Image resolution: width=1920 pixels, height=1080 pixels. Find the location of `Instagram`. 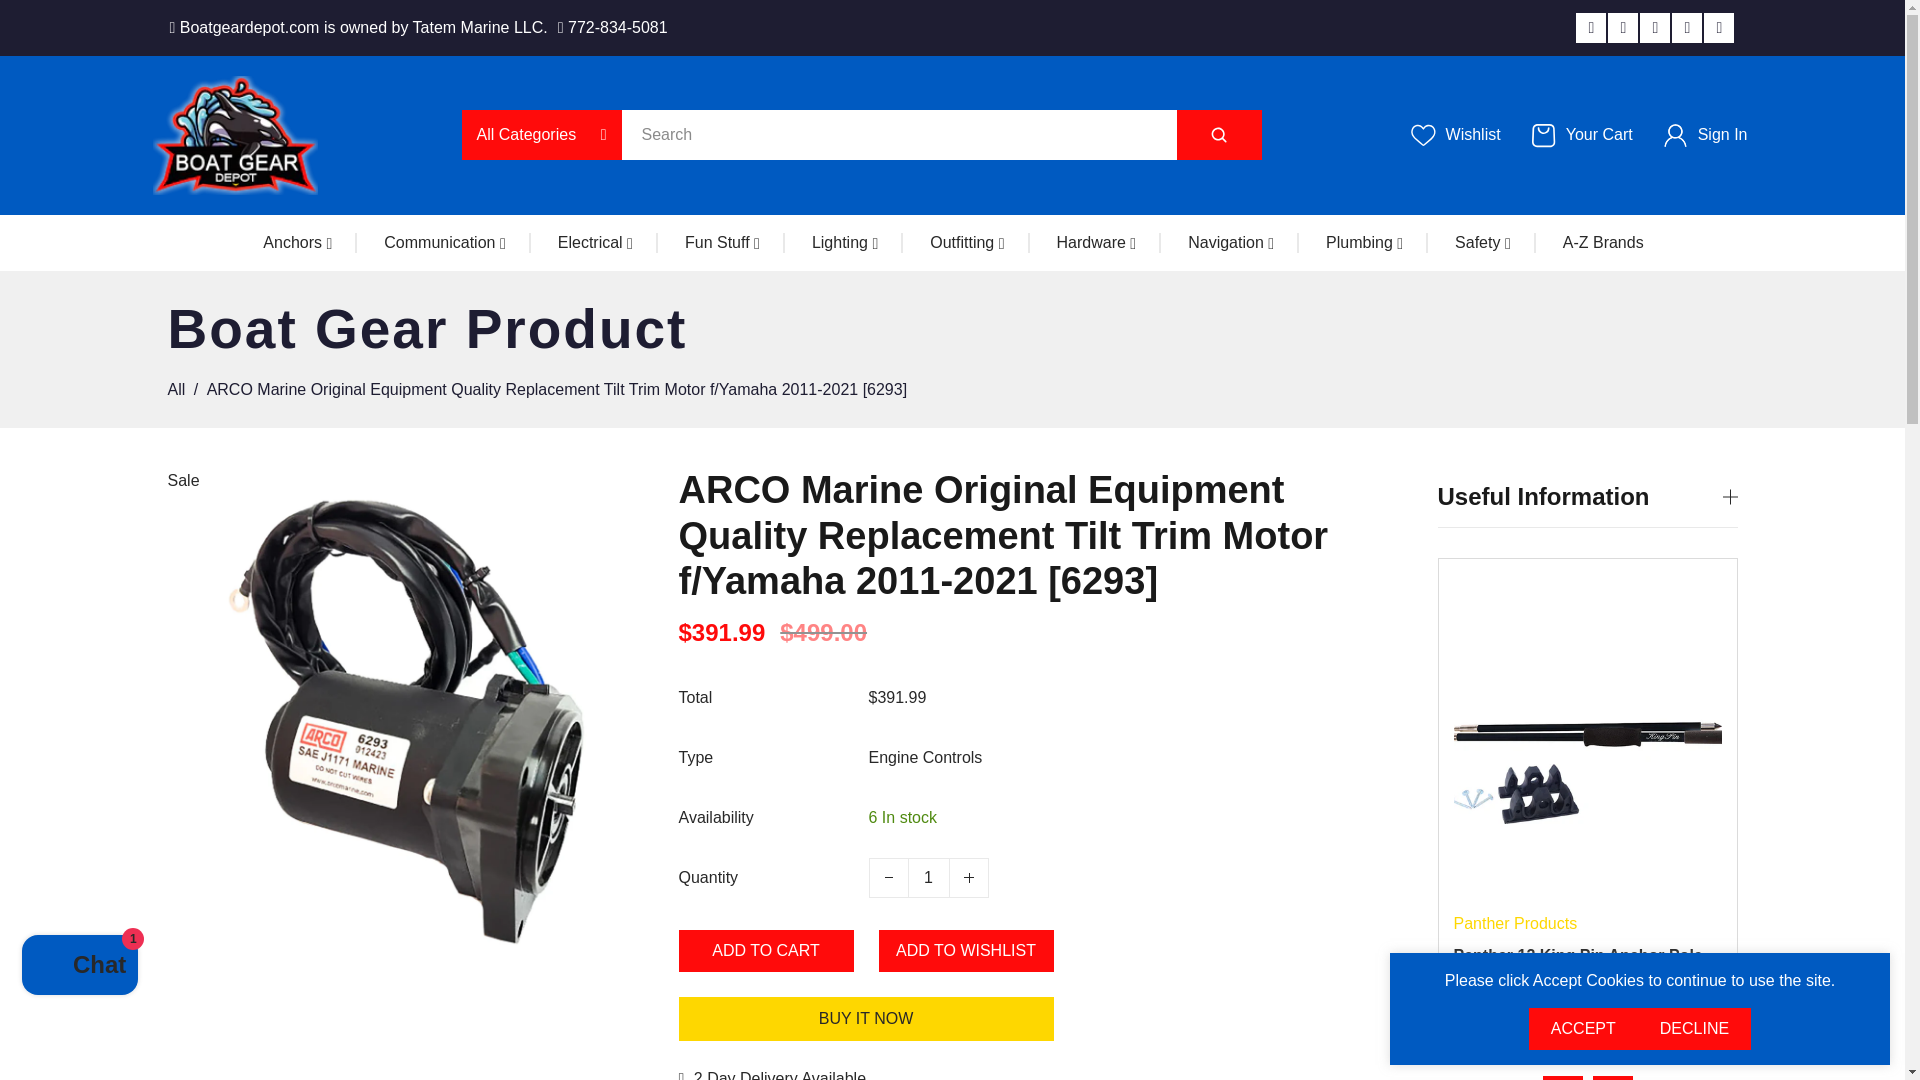

Instagram is located at coordinates (1686, 28).